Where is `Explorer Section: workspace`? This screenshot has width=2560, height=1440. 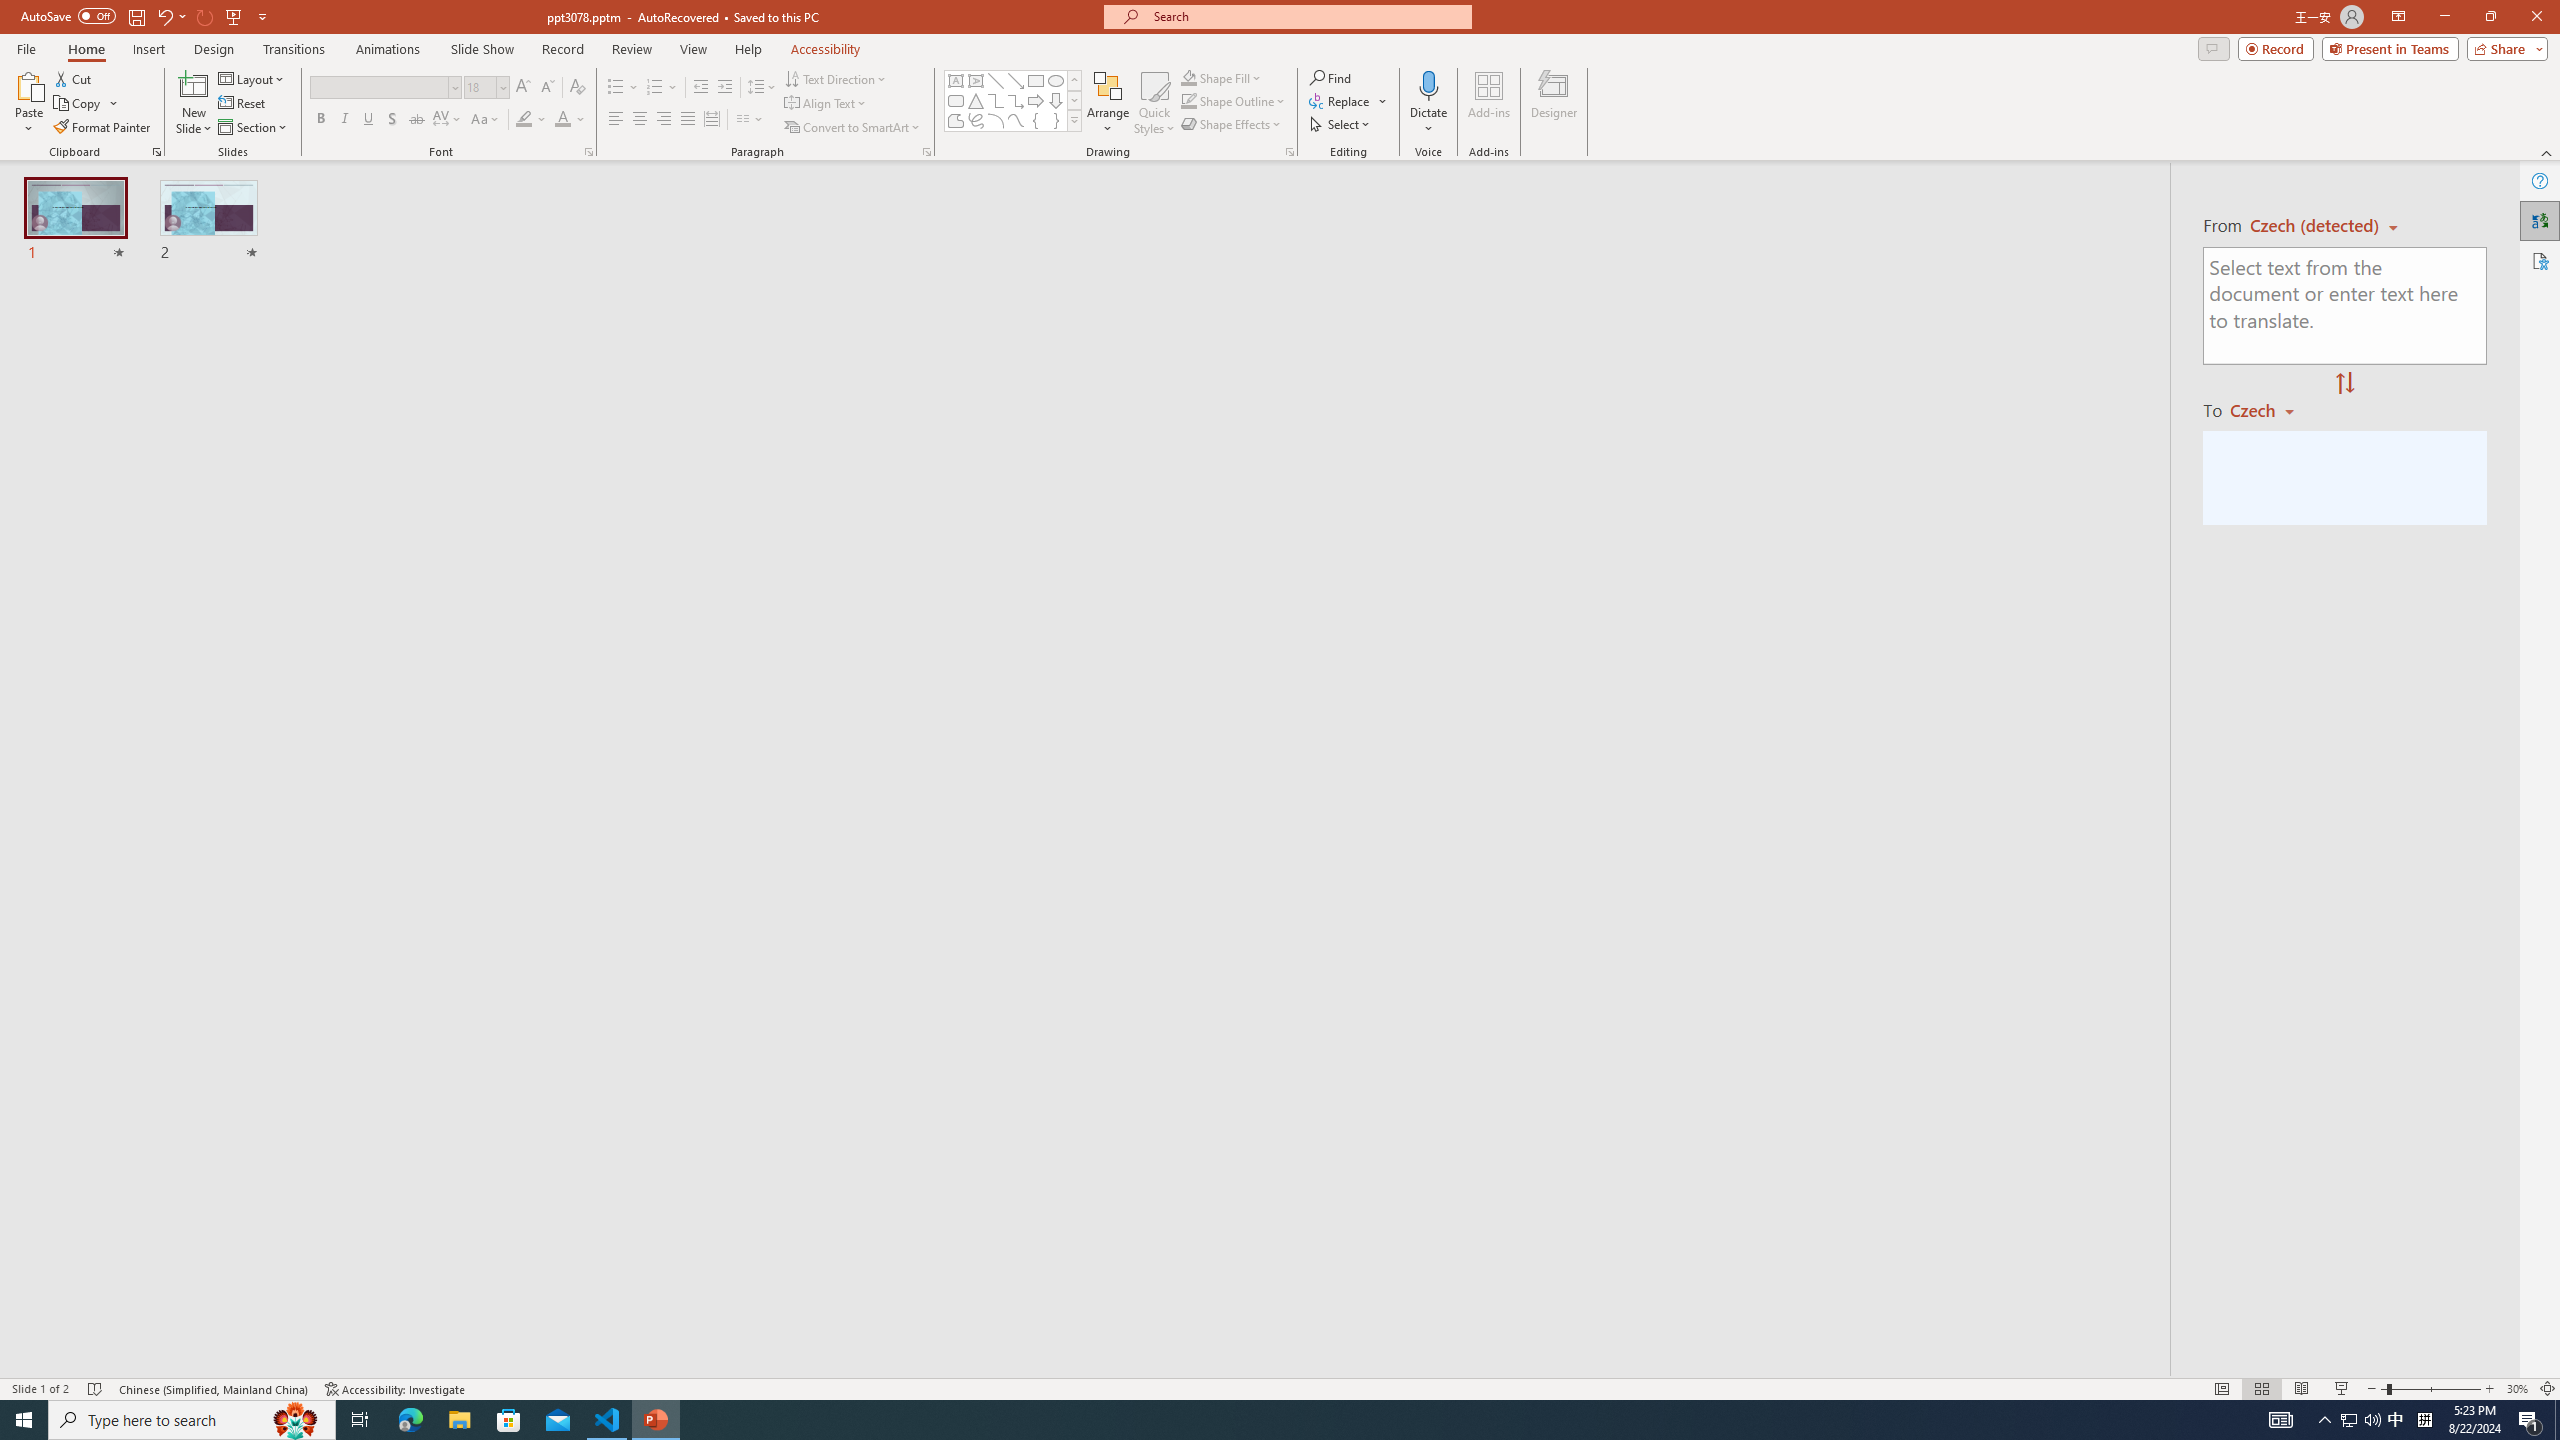
Explorer Section: workspace is located at coordinates (331, 368).